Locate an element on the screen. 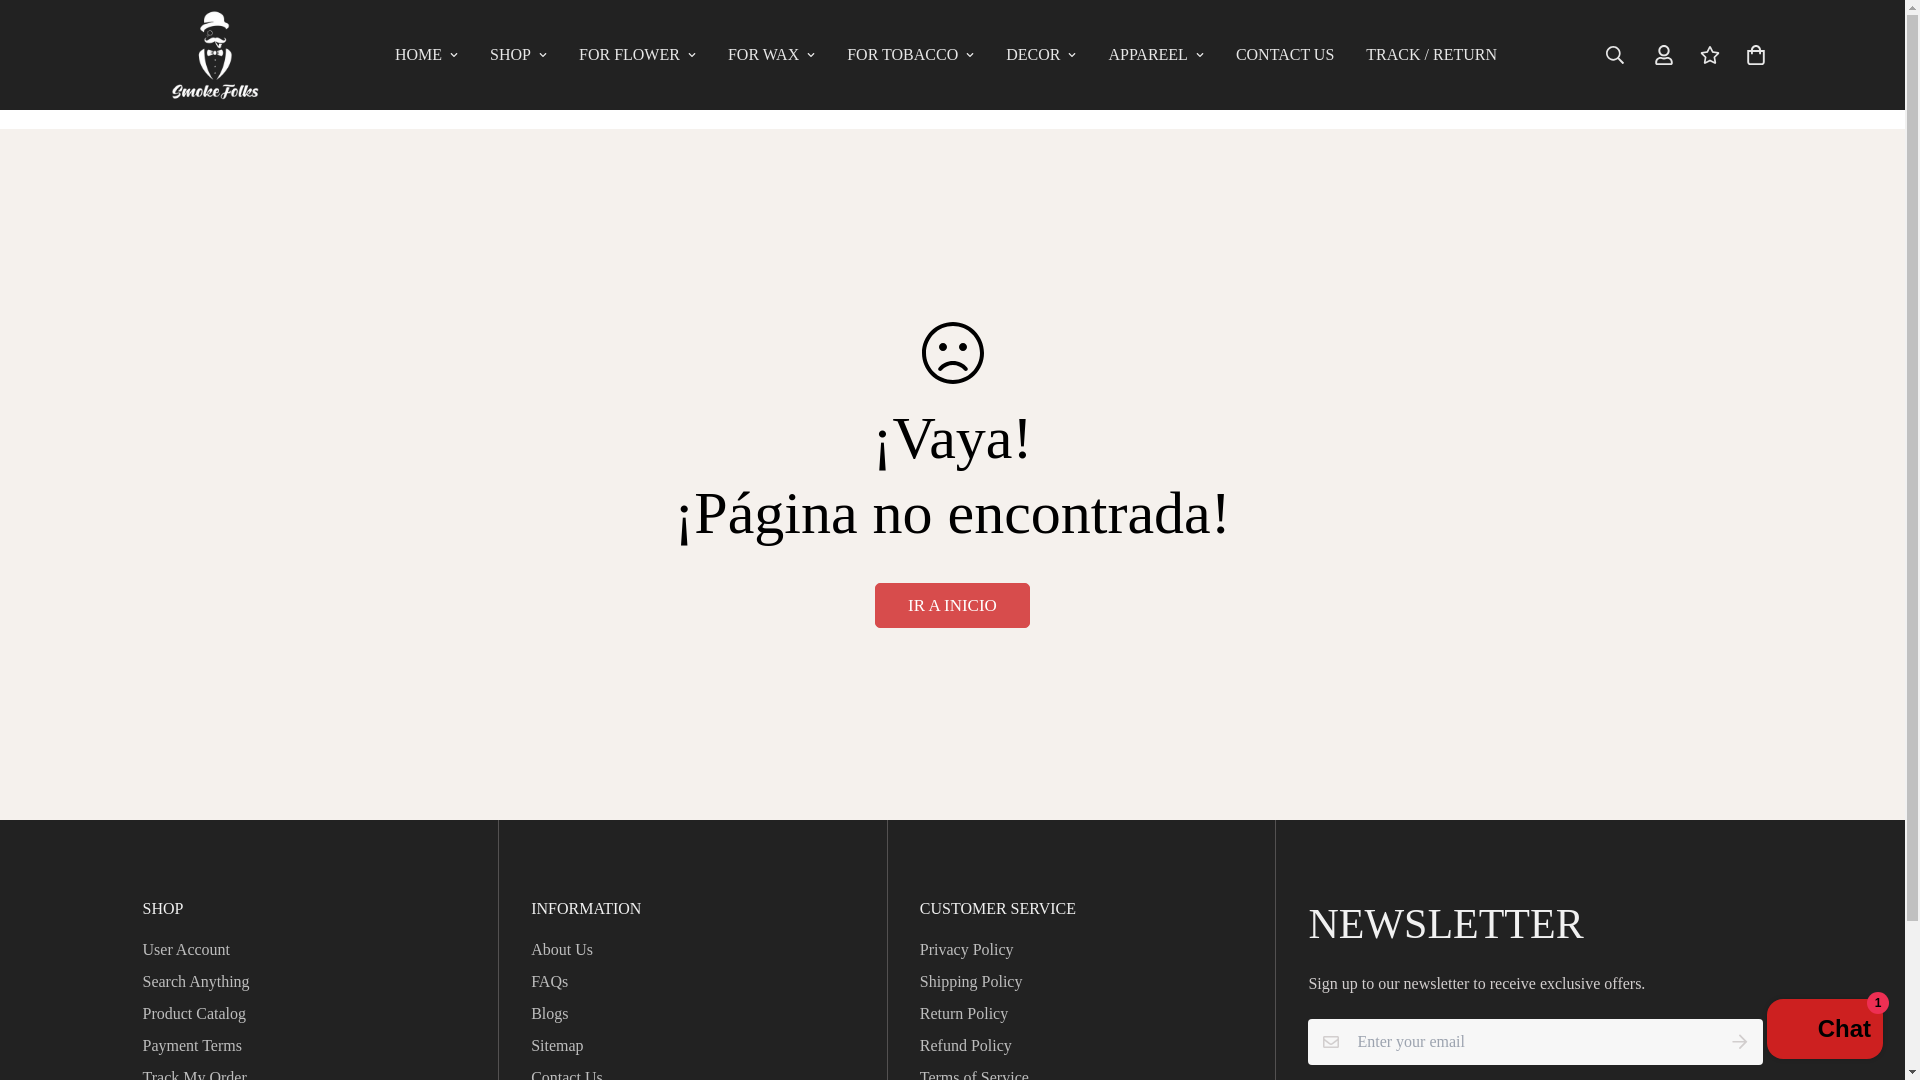  SHOP is located at coordinates (518, 54).